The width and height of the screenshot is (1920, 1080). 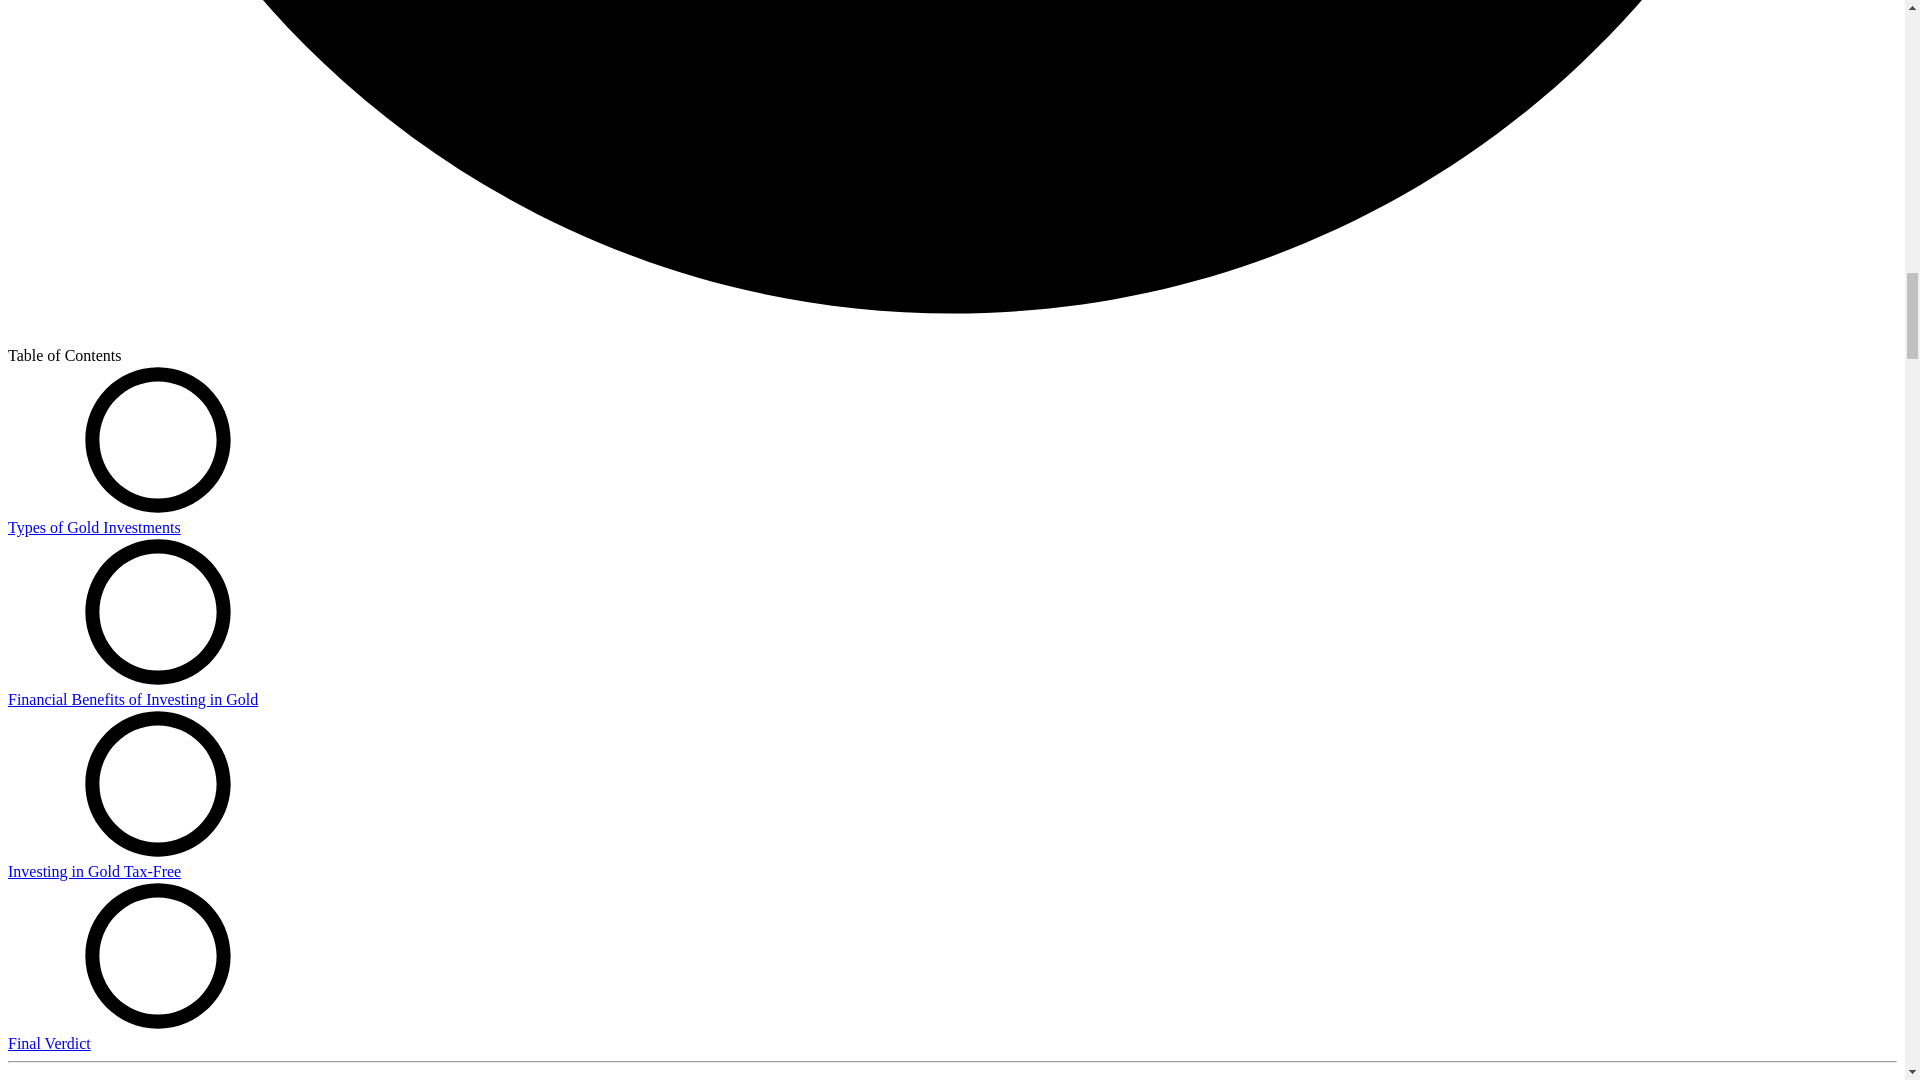 I want to click on Types of Gold Investments, so click(x=94, y=527).